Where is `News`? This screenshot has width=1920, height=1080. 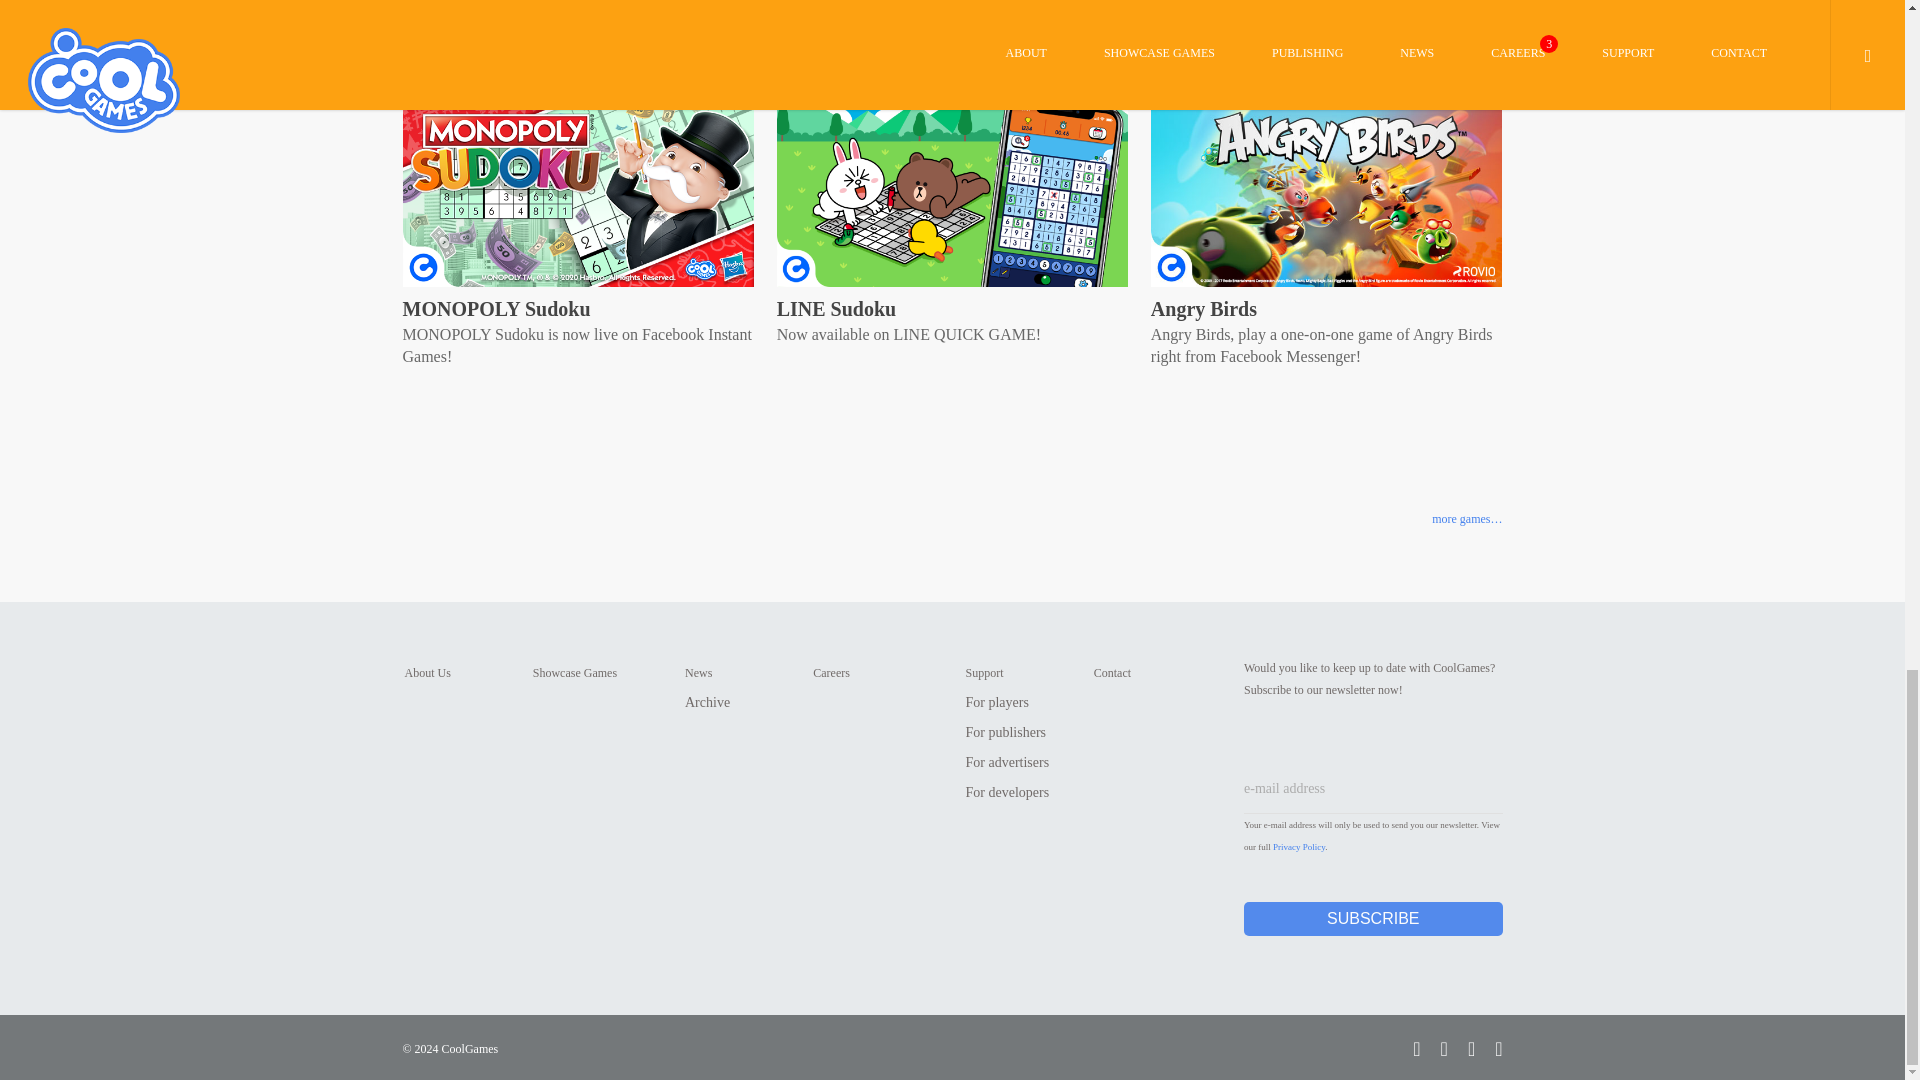 News is located at coordinates (698, 673).